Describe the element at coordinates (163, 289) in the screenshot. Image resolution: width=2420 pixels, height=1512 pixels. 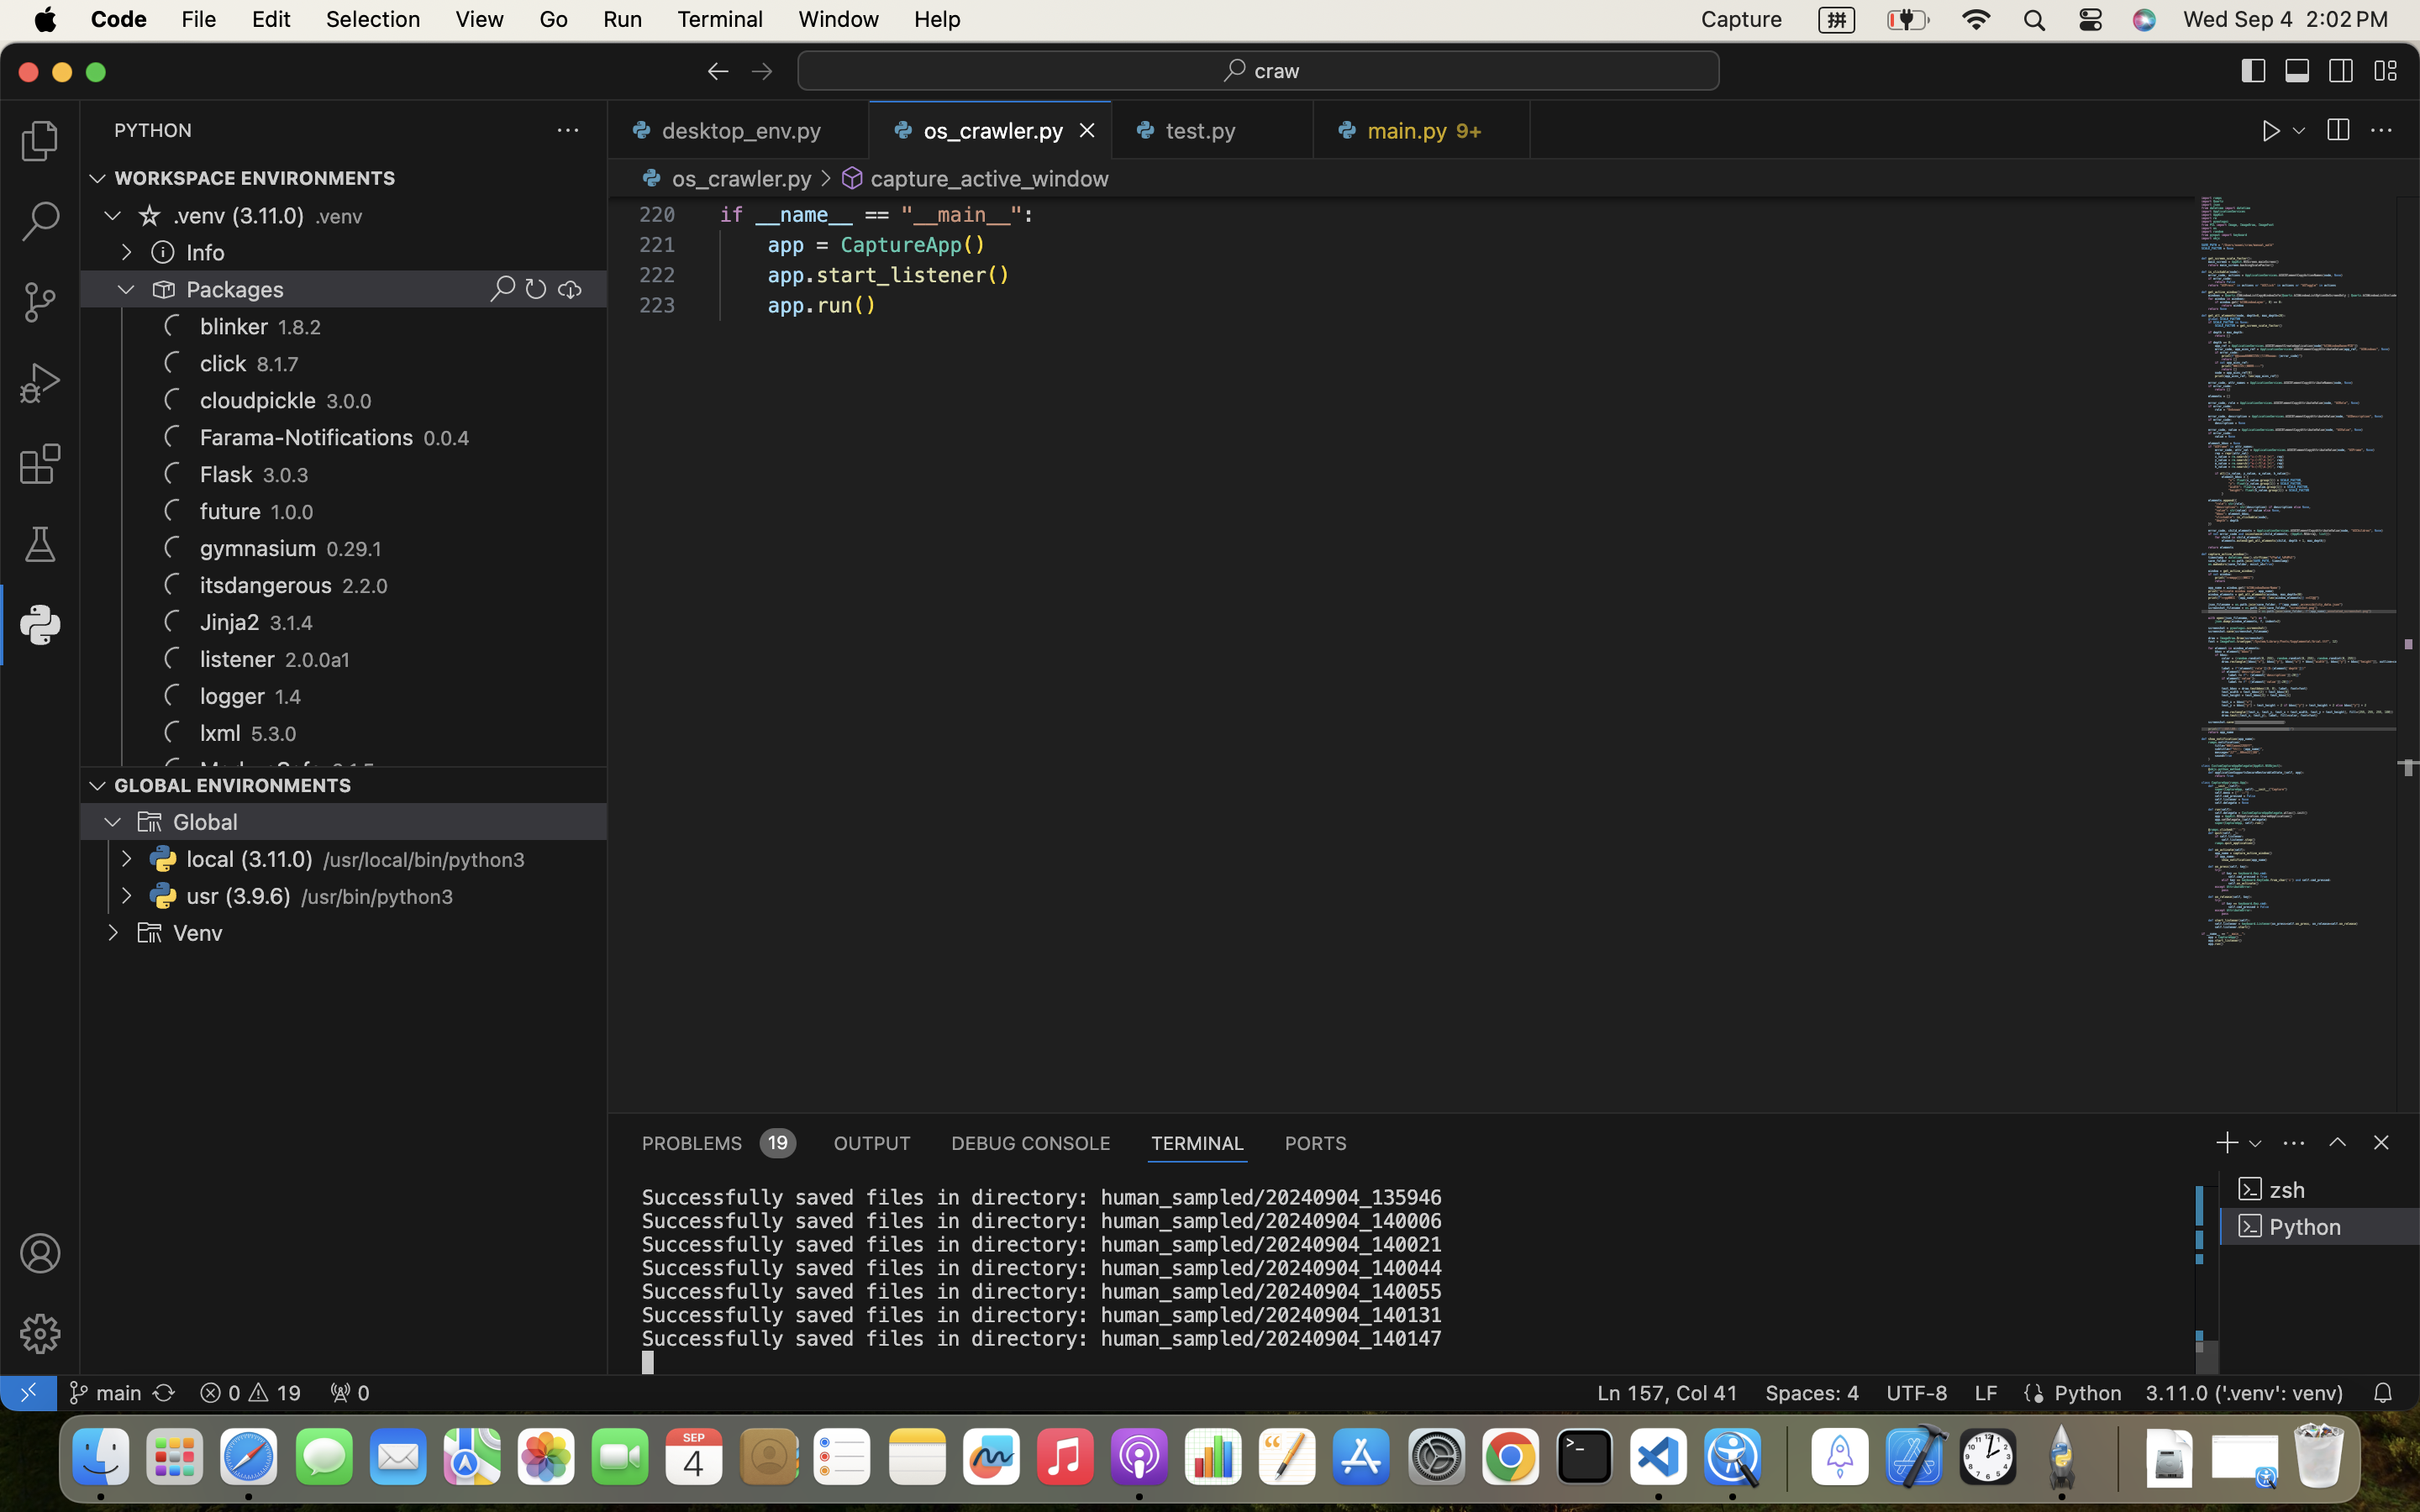
I see `` at that location.